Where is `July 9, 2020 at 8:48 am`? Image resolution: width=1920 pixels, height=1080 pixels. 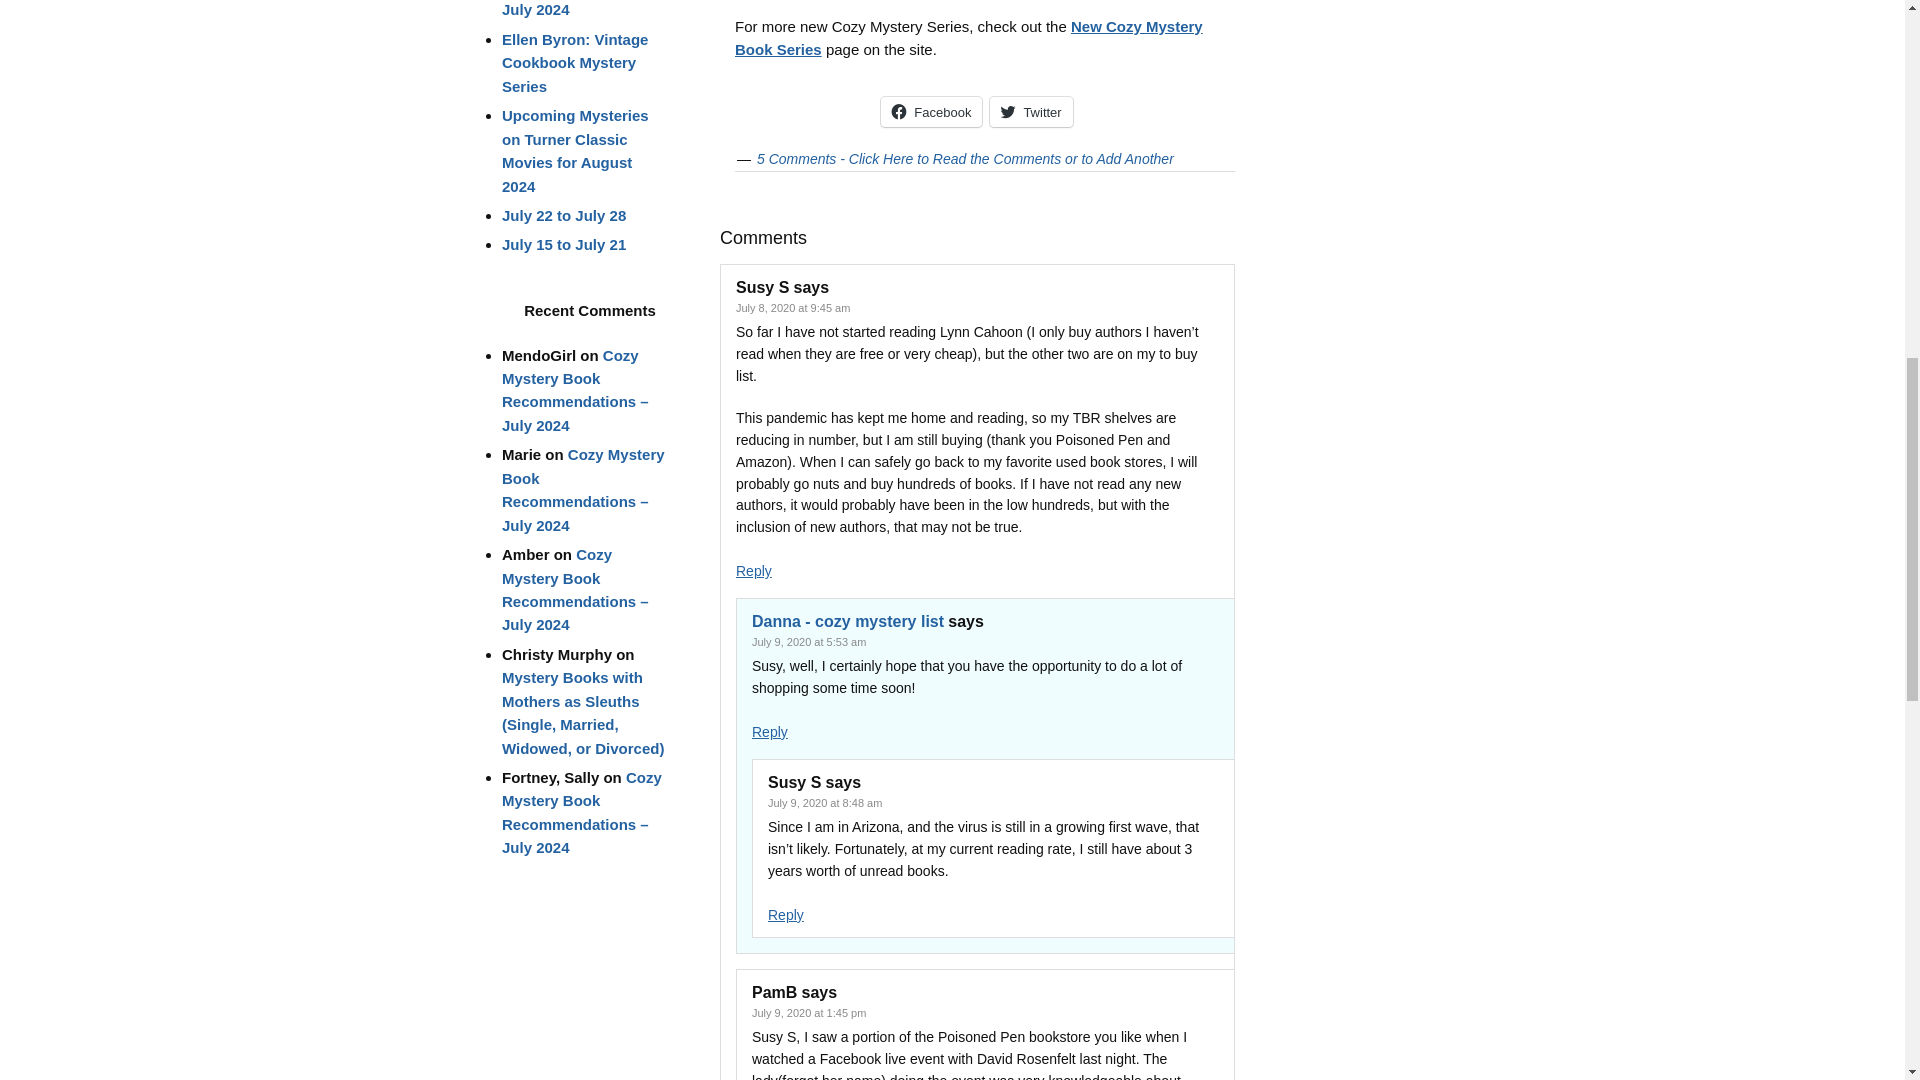 July 9, 2020 at 8:48 am is located at coordinates (824, 802).